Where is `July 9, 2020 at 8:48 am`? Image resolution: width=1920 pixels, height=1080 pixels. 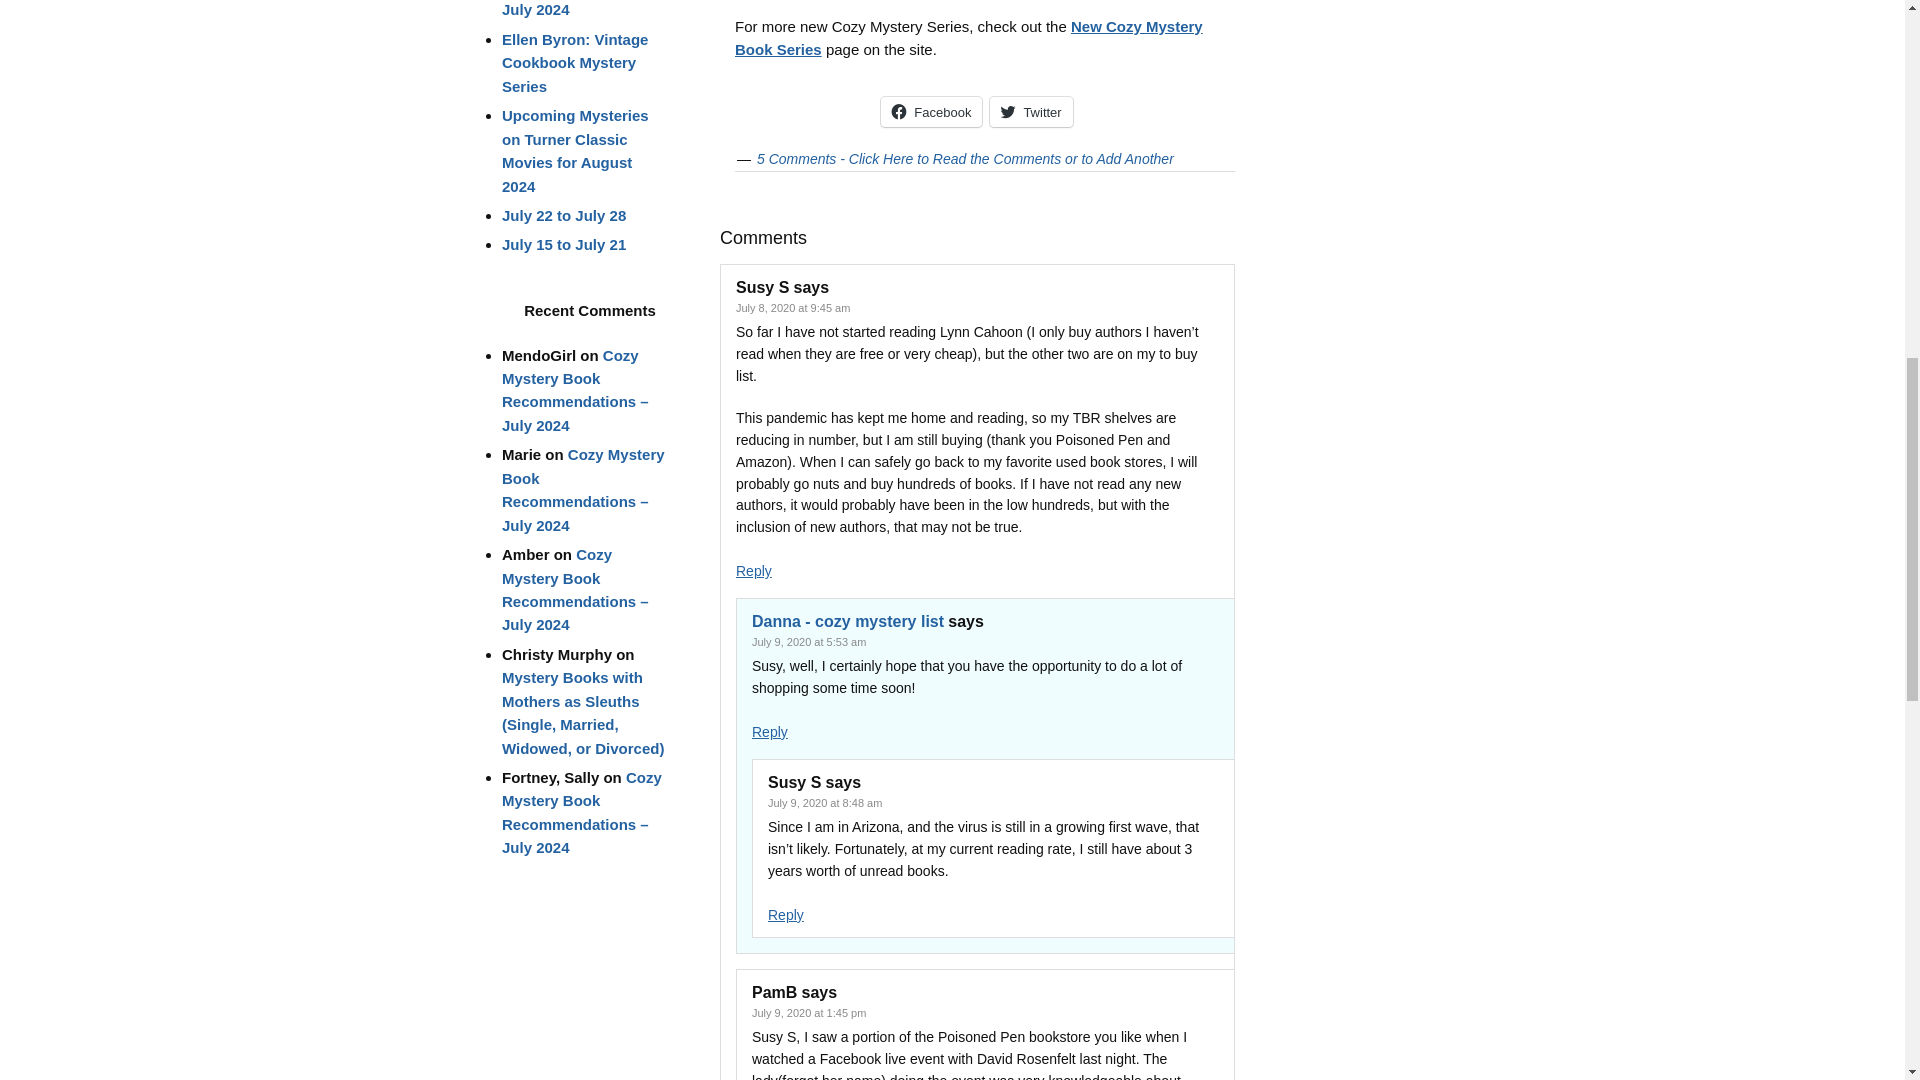 July 9, 2020 at 8:48 am is located at coordinates (824, 802).